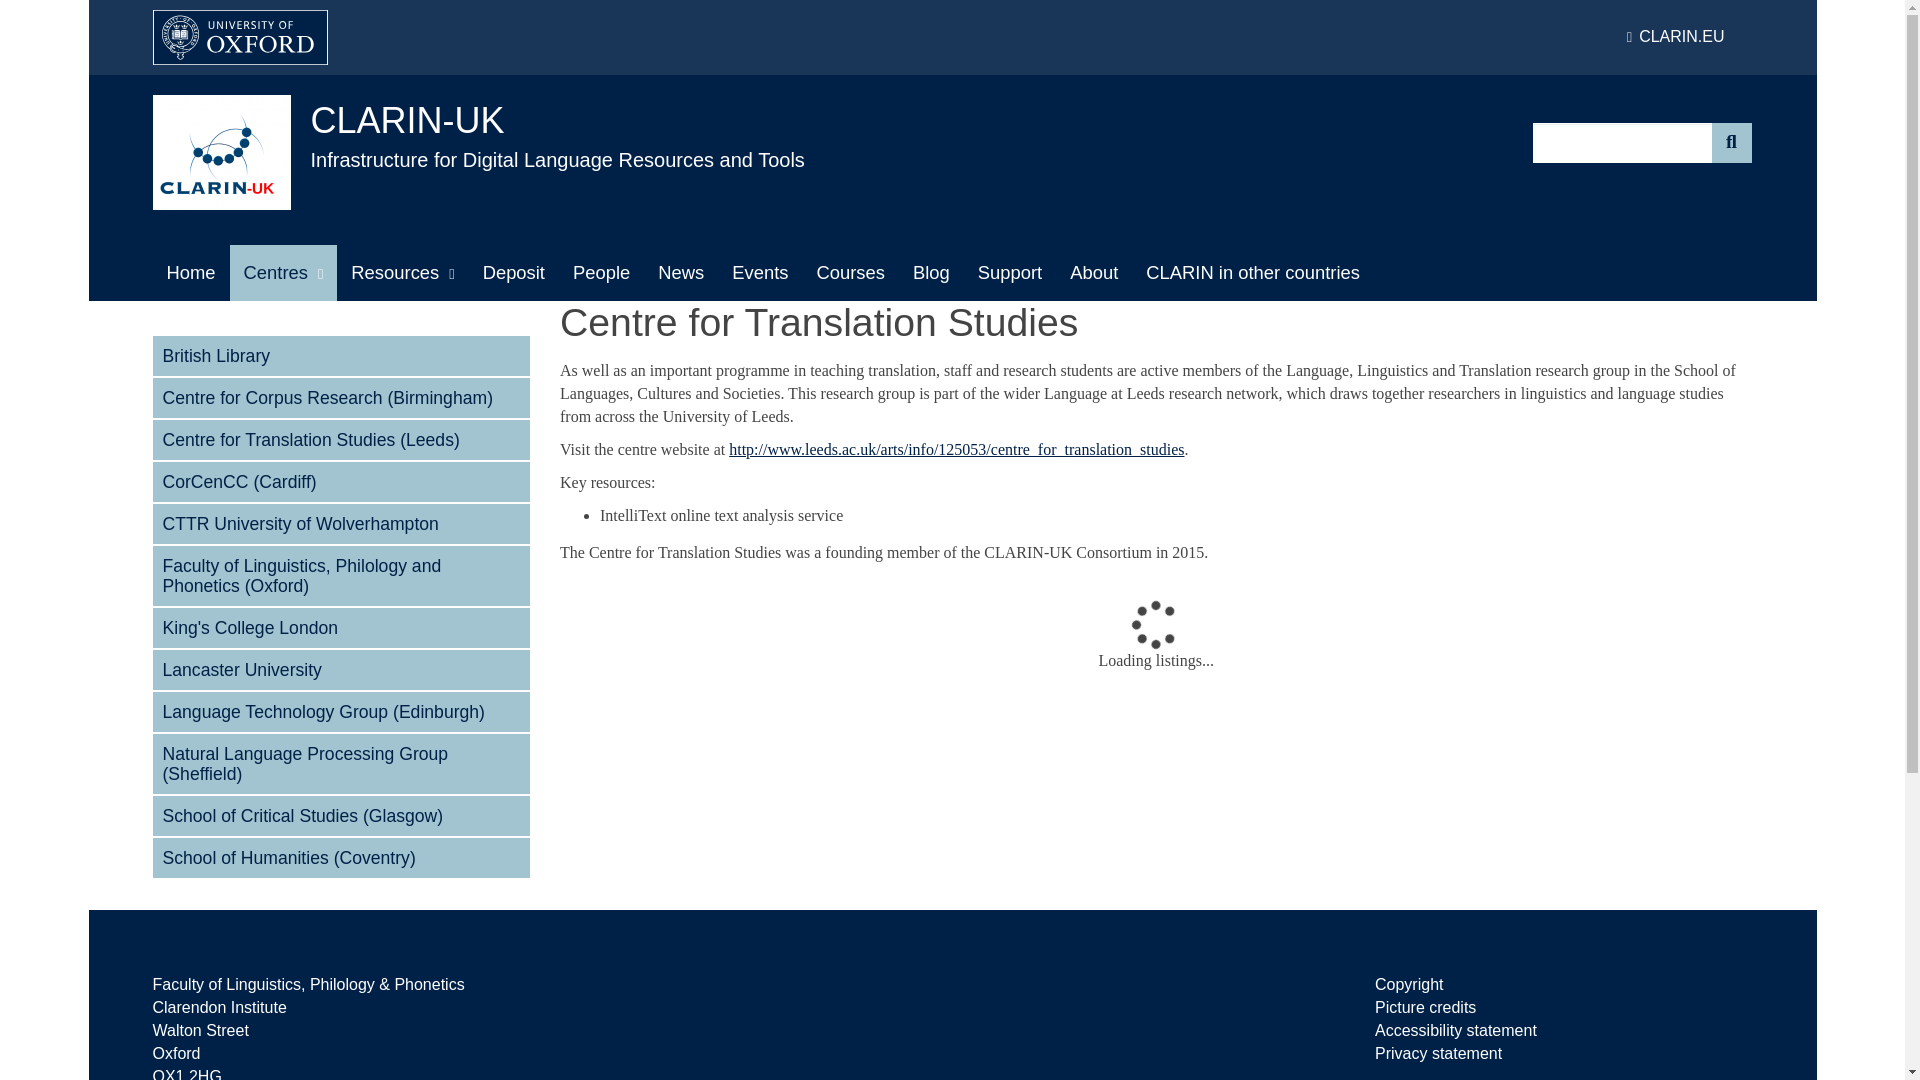 This screenshot has height=1080, width=1920. What do you see at coordinates (1675, 37) in the screenshot?
I see `CLARIN` at bounding box center [1675, 37].